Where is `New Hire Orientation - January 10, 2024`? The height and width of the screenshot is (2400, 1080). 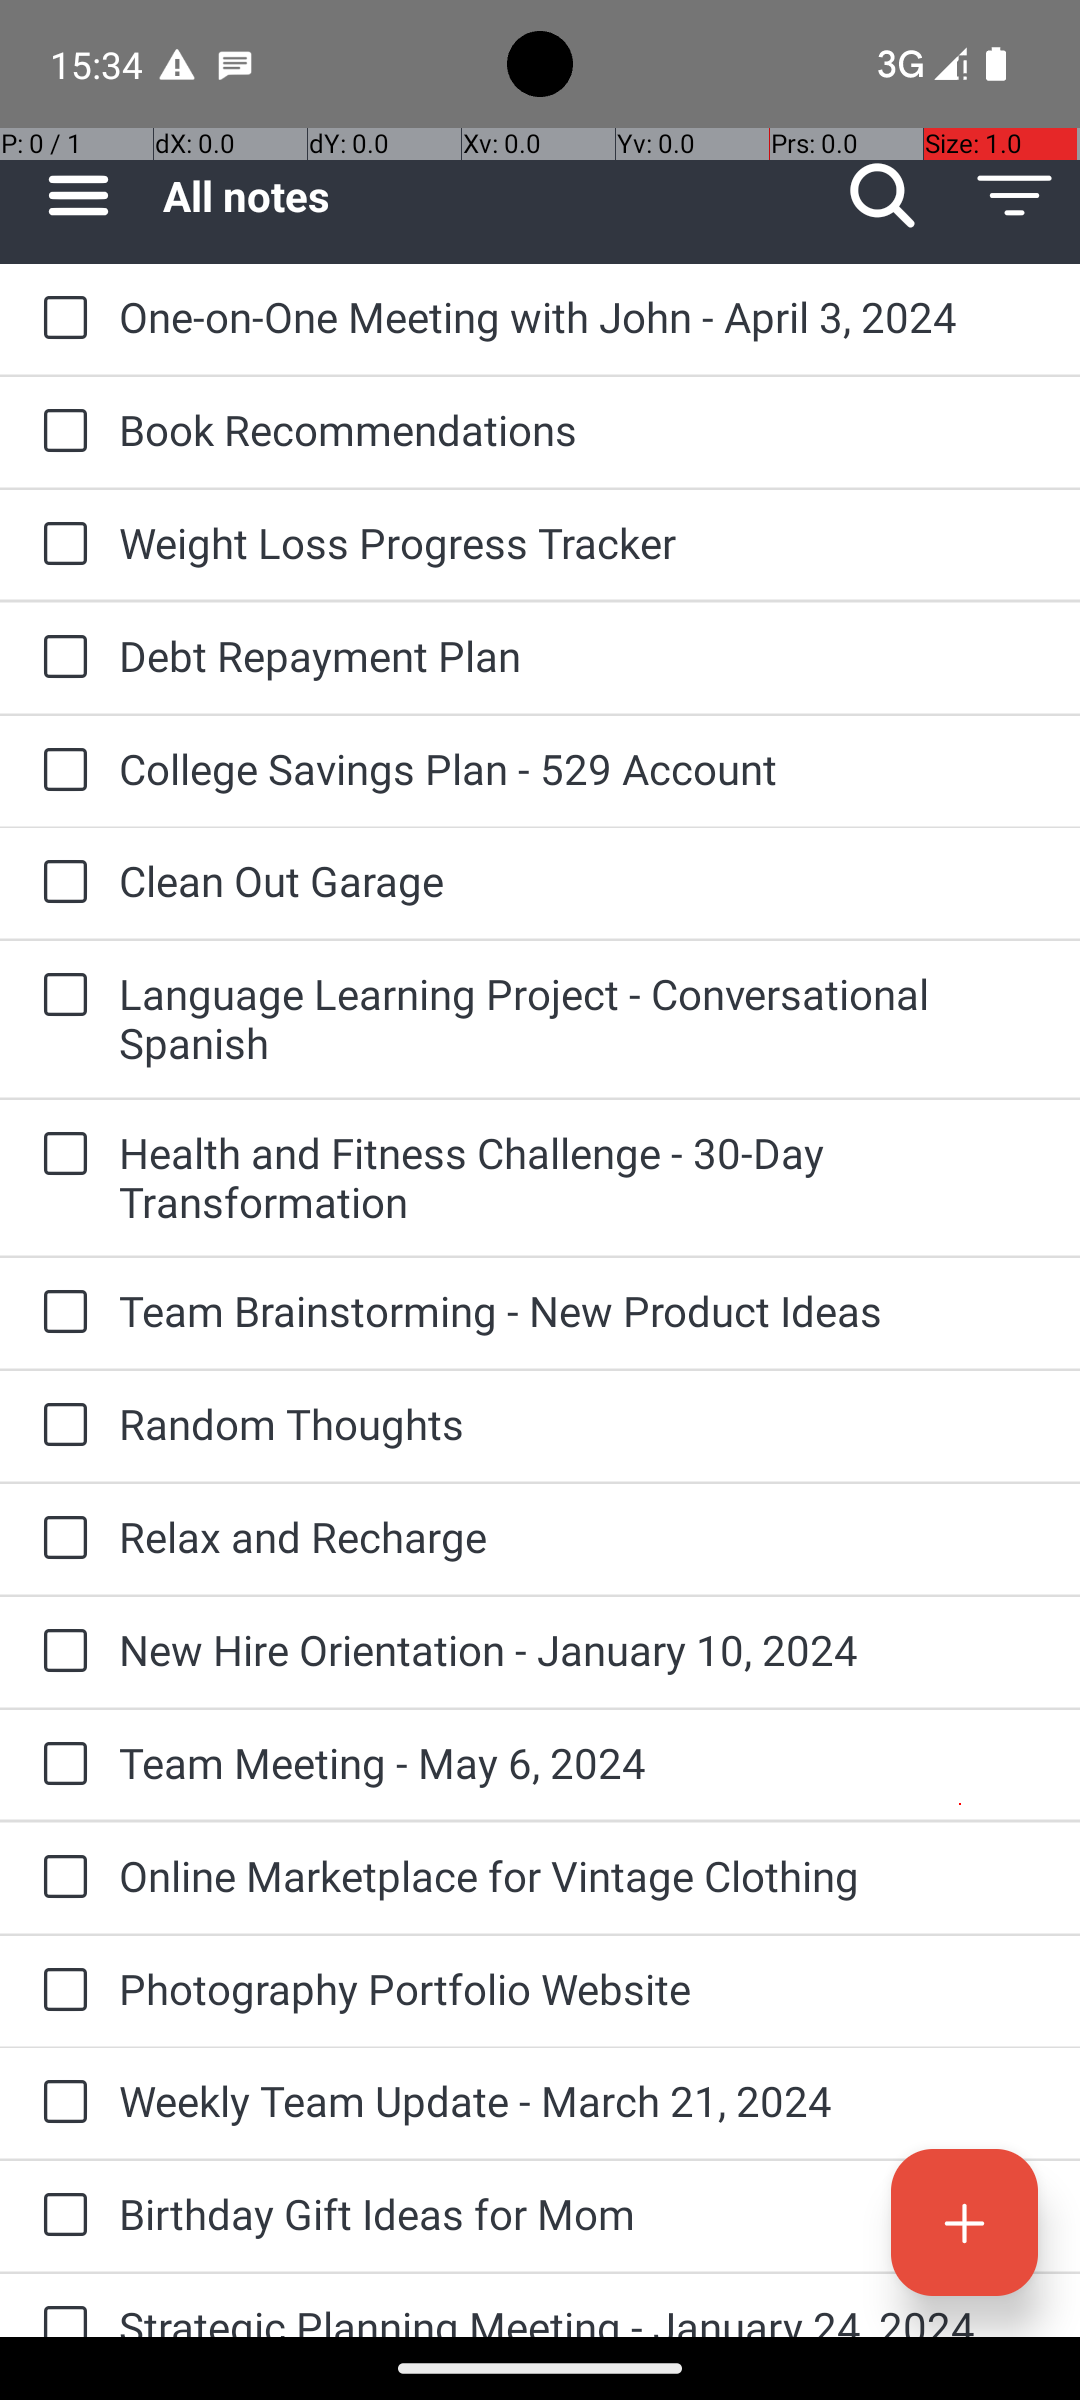 New Hire Orientation - January 10, 2024 is located at coordinates (580, 1650).